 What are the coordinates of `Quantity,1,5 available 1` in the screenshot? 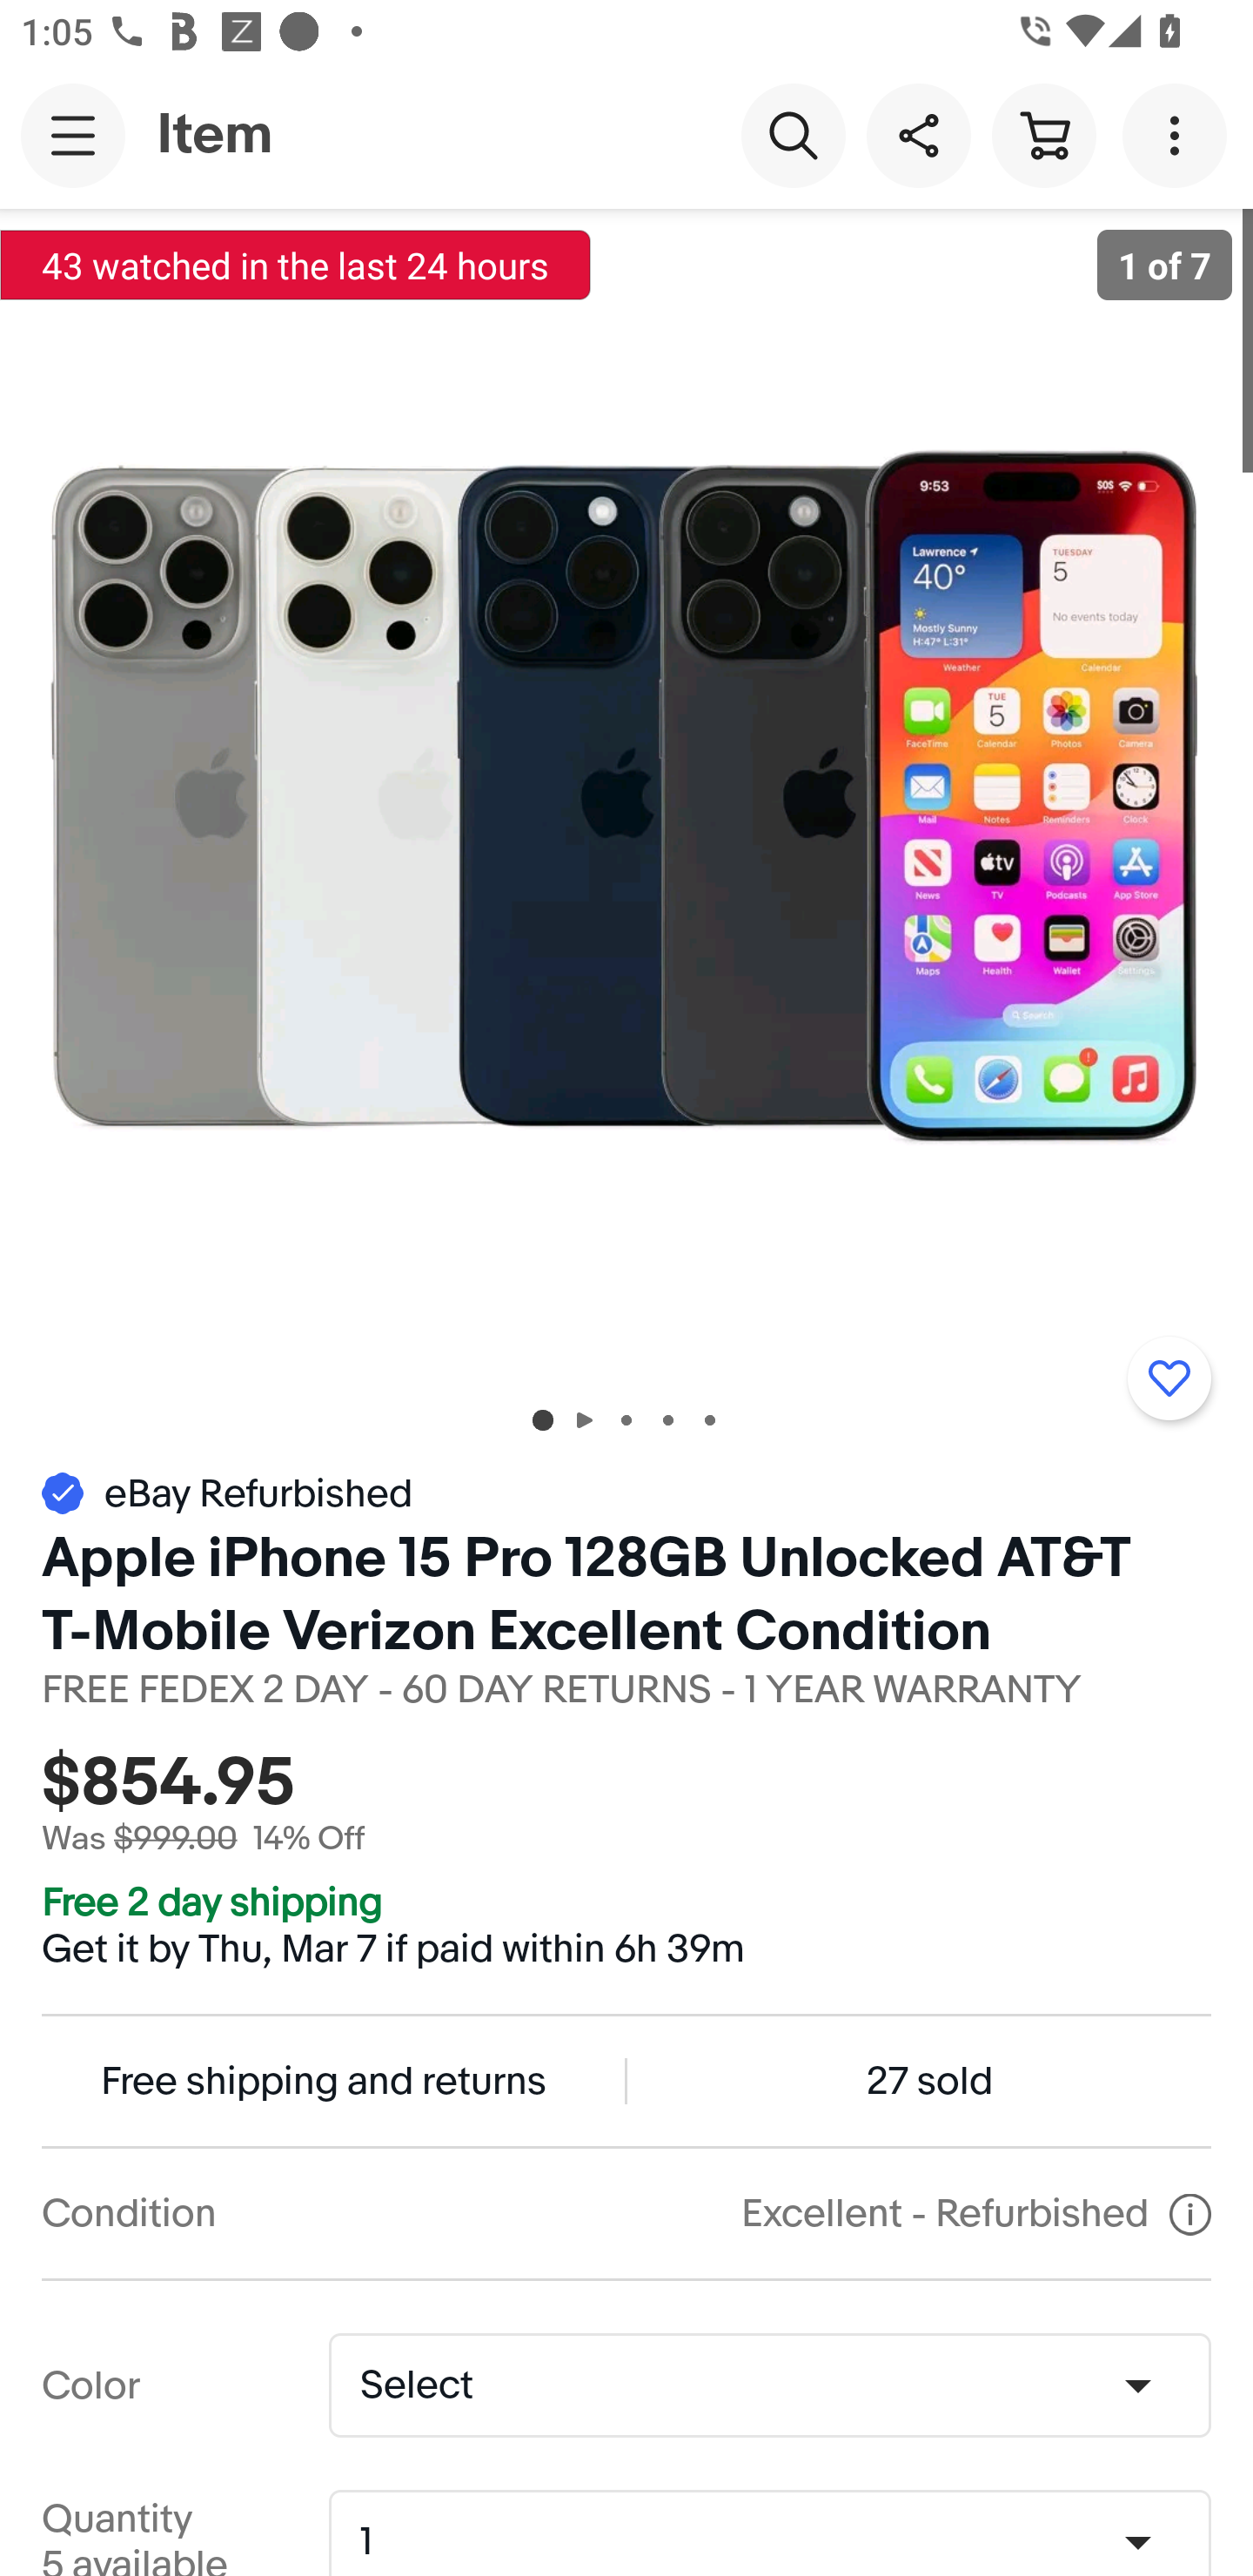 It's located at (780, 2543).